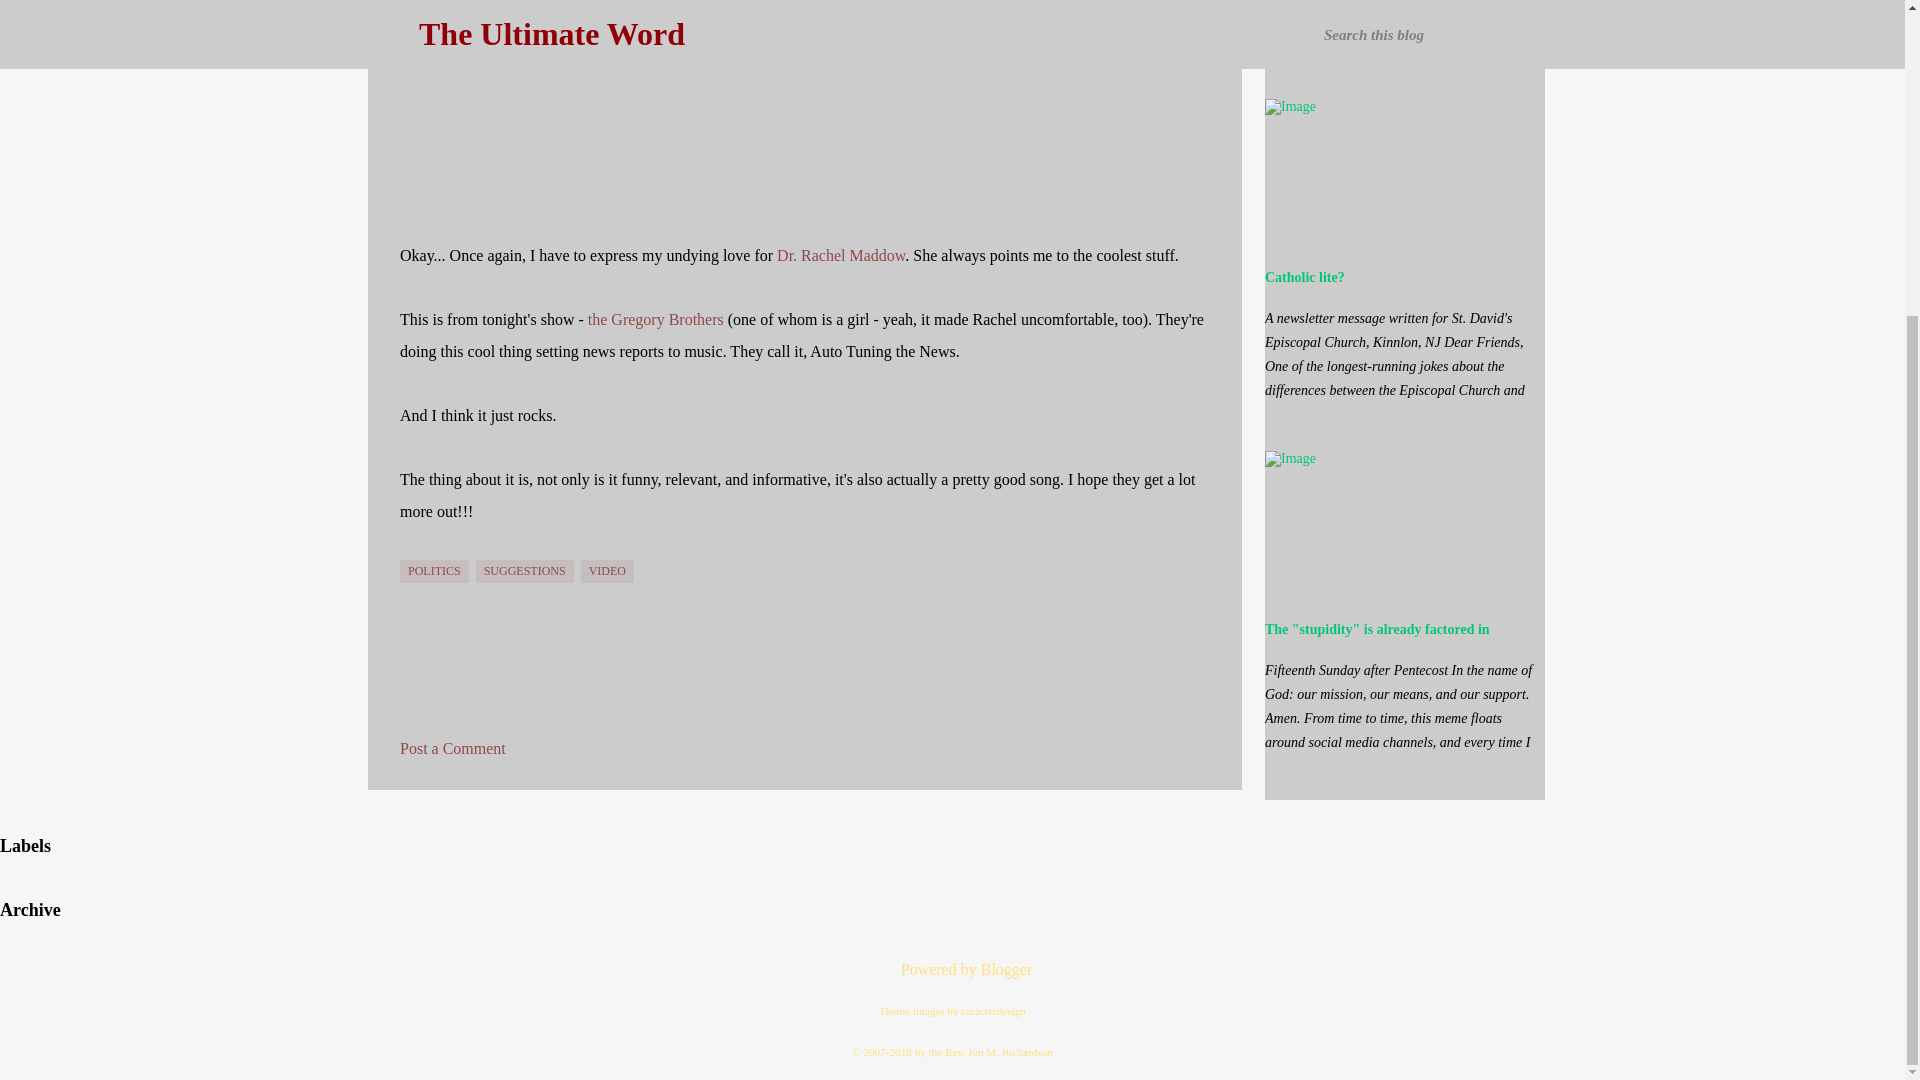  Describe the element at coordinates (452, 748) in the screenshot. I see `Post a Comment` at that location.